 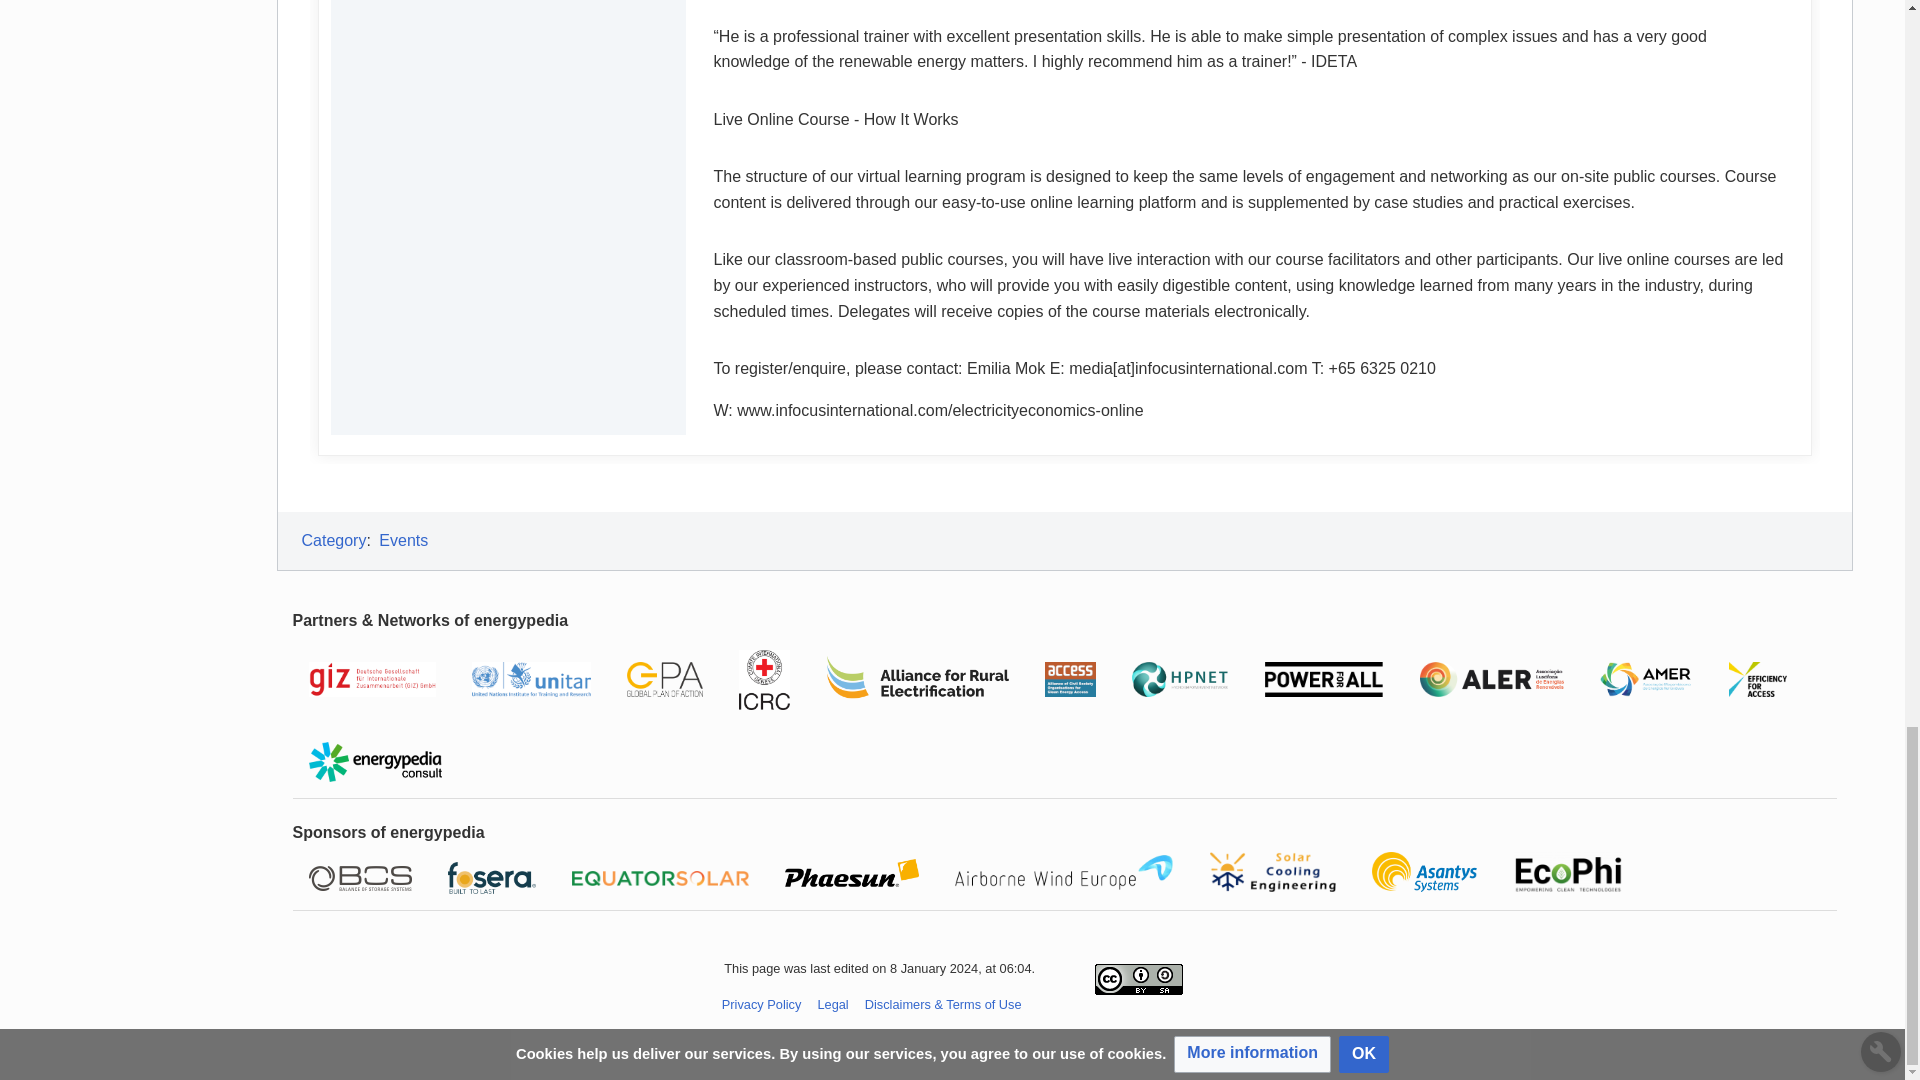 What do you see at coordinates (334, 540) in the screenshot?
I see `Category` at bounding box center [334, 540].